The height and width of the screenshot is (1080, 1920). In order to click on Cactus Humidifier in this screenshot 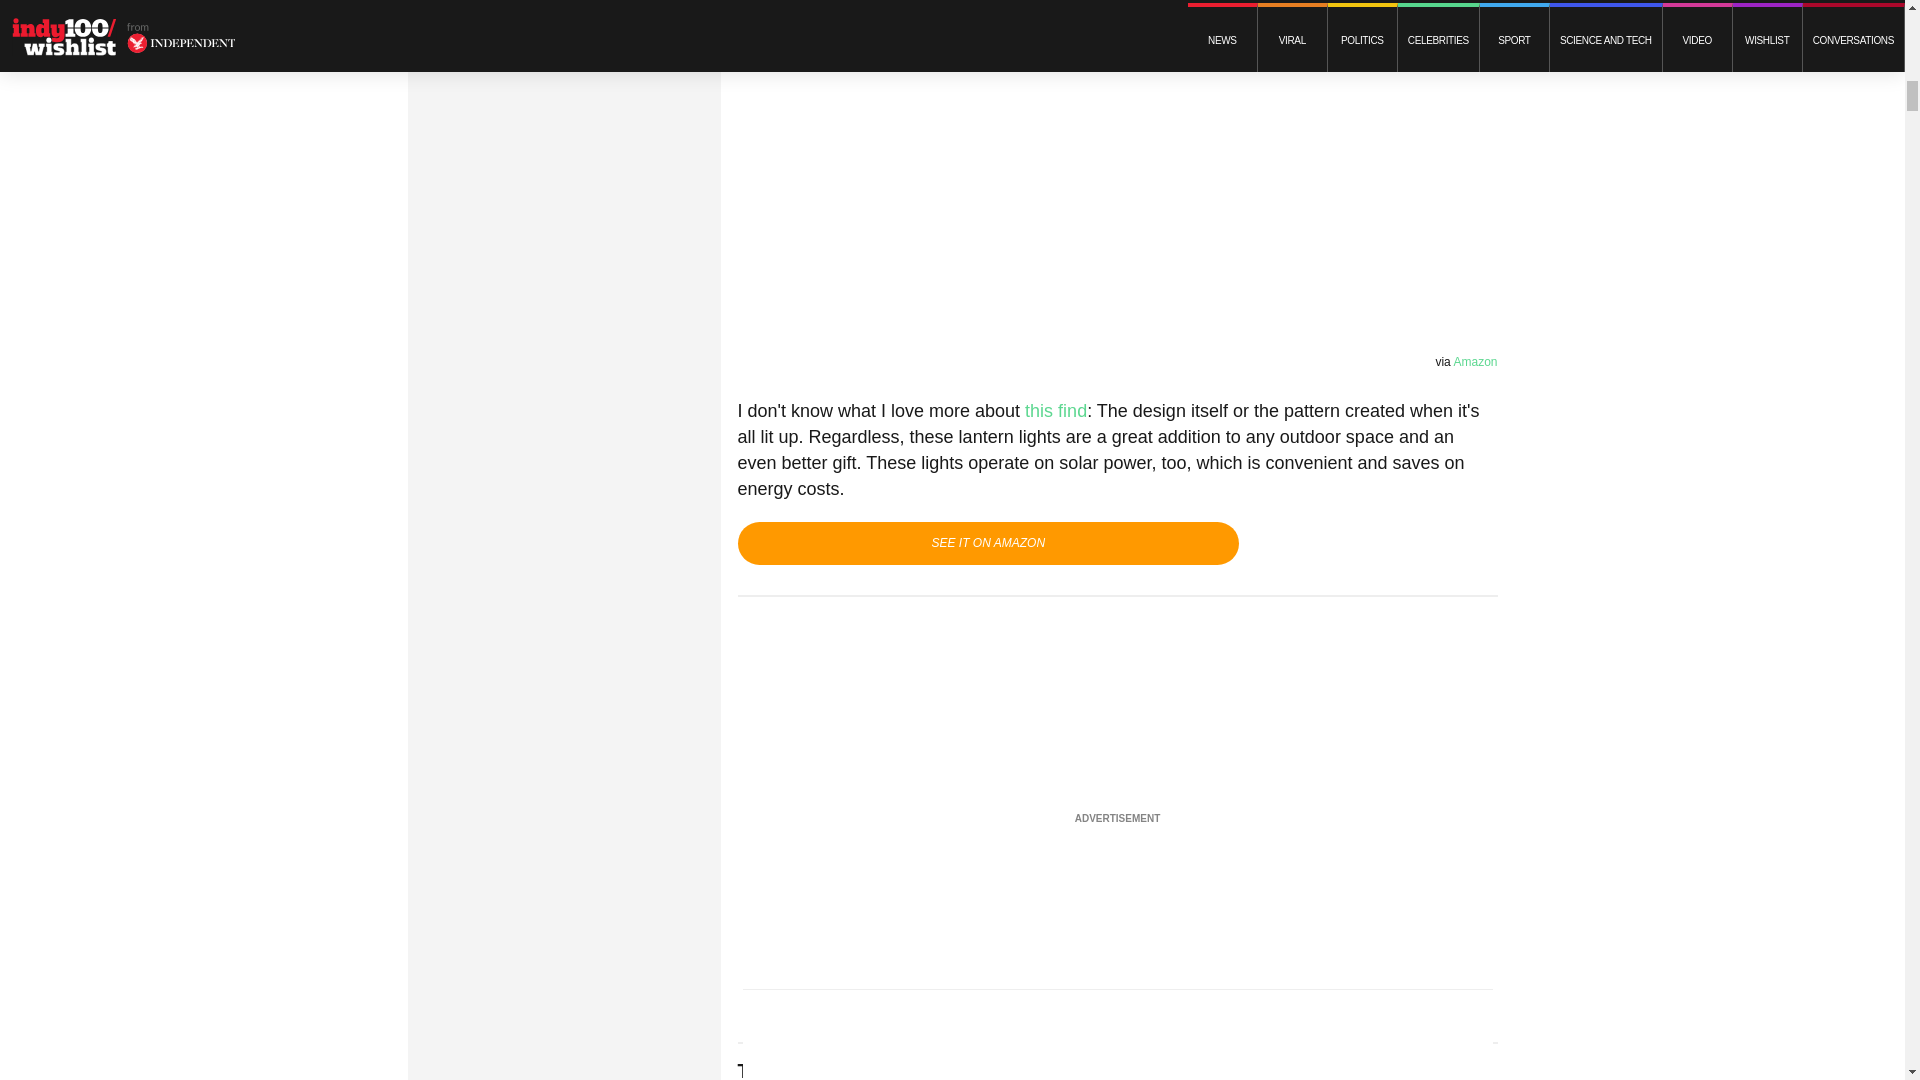, I will do `click(868, 1070)`.